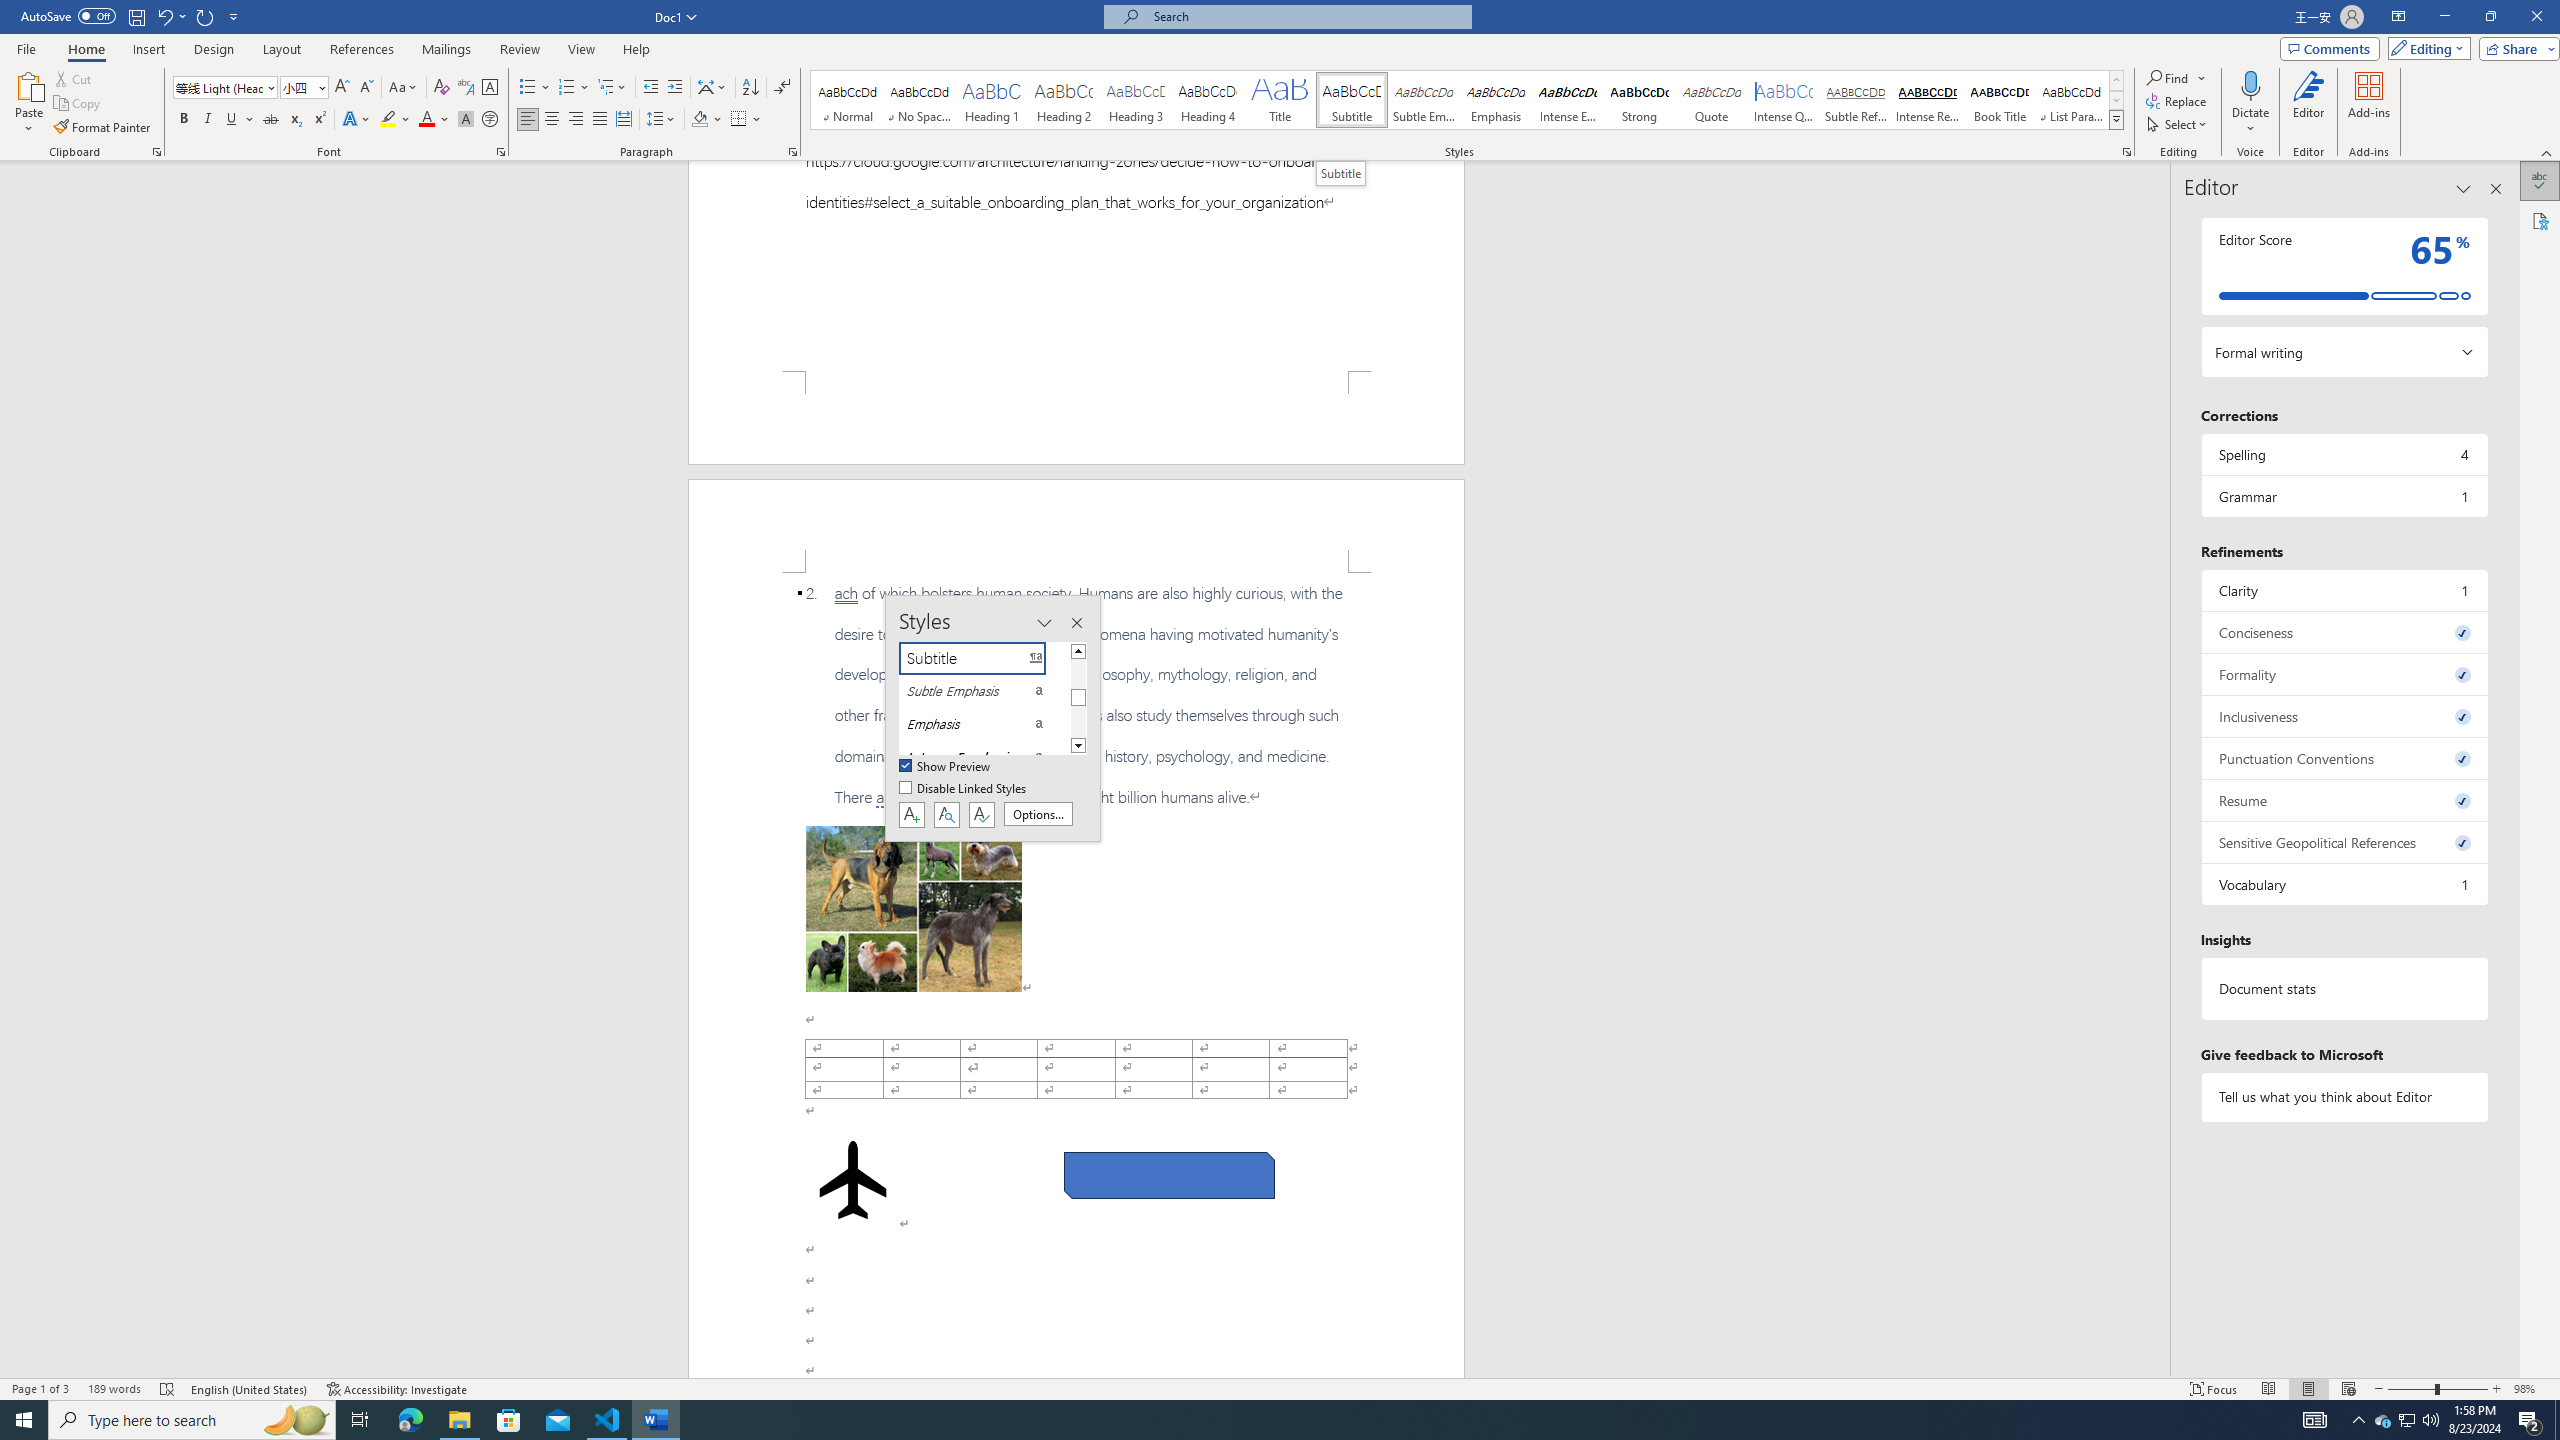 This screenshot has width=2560, height=1440. I want to click on Class: NetUIImage, so click(2117, 120).